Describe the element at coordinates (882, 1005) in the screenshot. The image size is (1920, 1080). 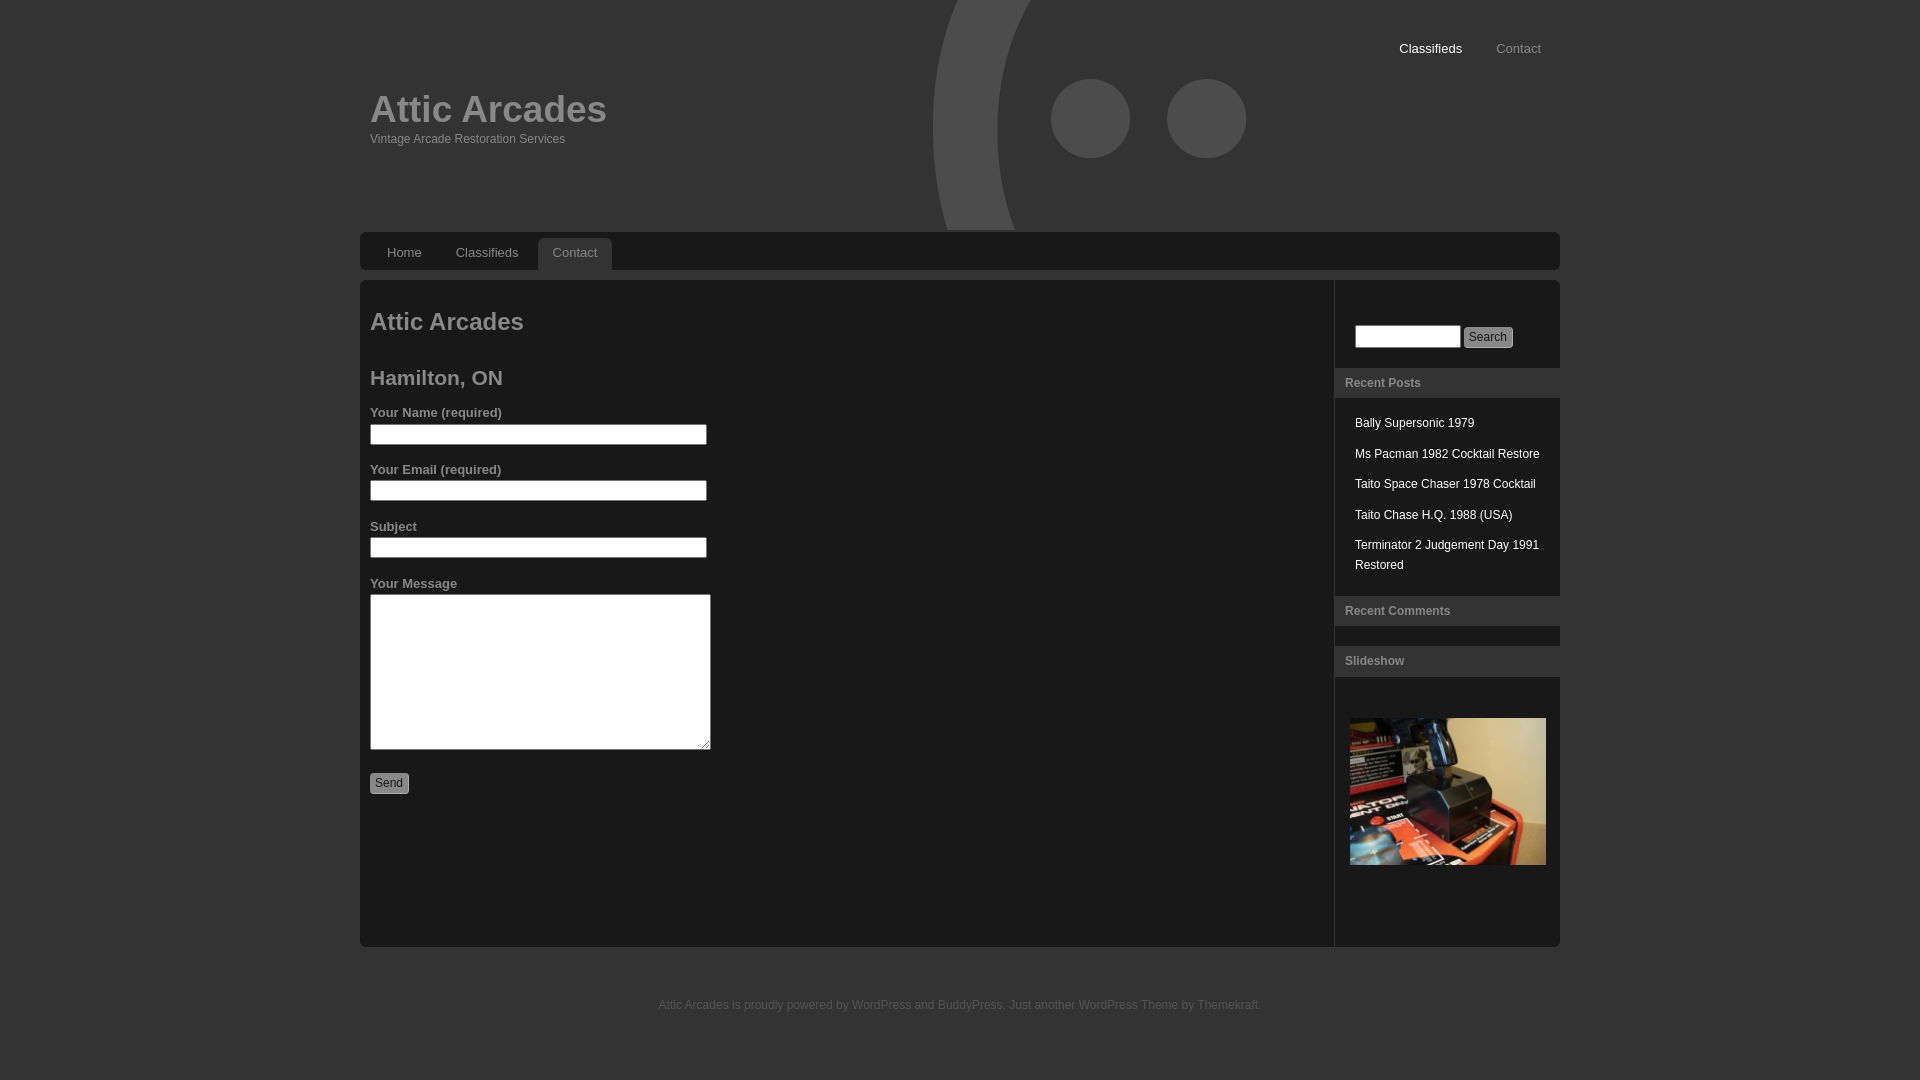
I see `WordPress` at that location.